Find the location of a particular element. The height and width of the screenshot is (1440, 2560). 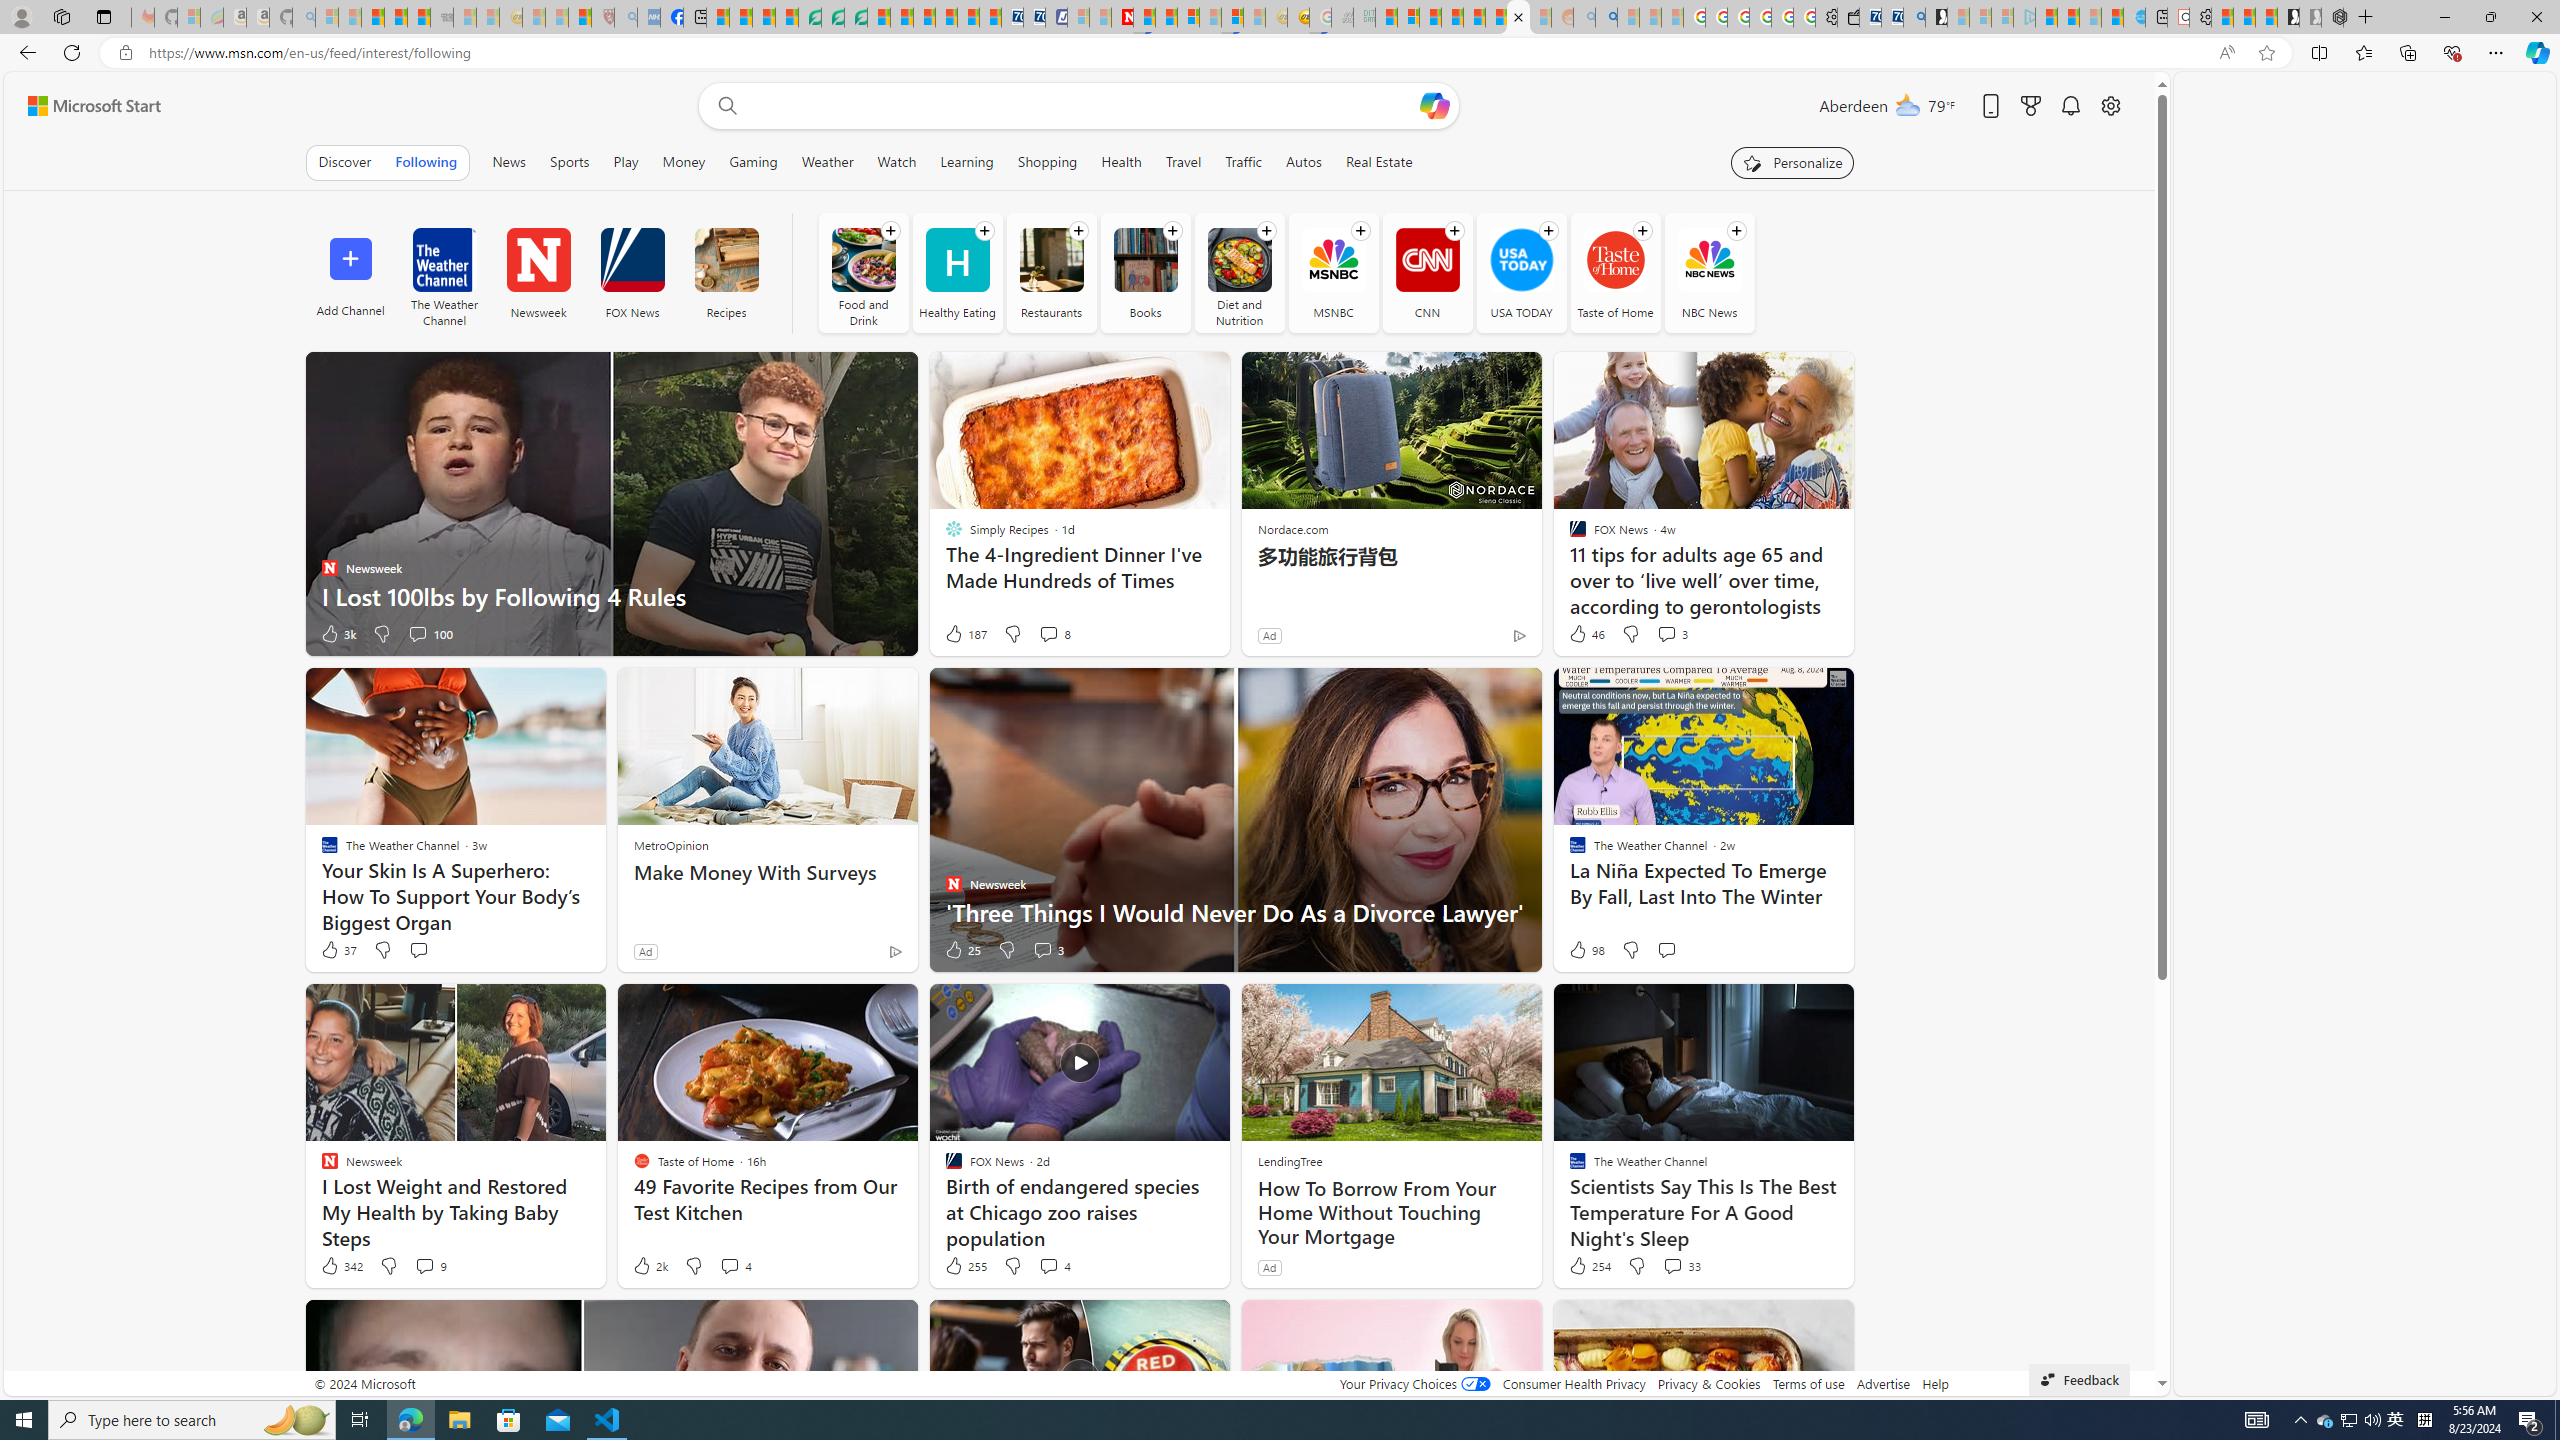

Taste of Home is located at coordinates (1615, 272).